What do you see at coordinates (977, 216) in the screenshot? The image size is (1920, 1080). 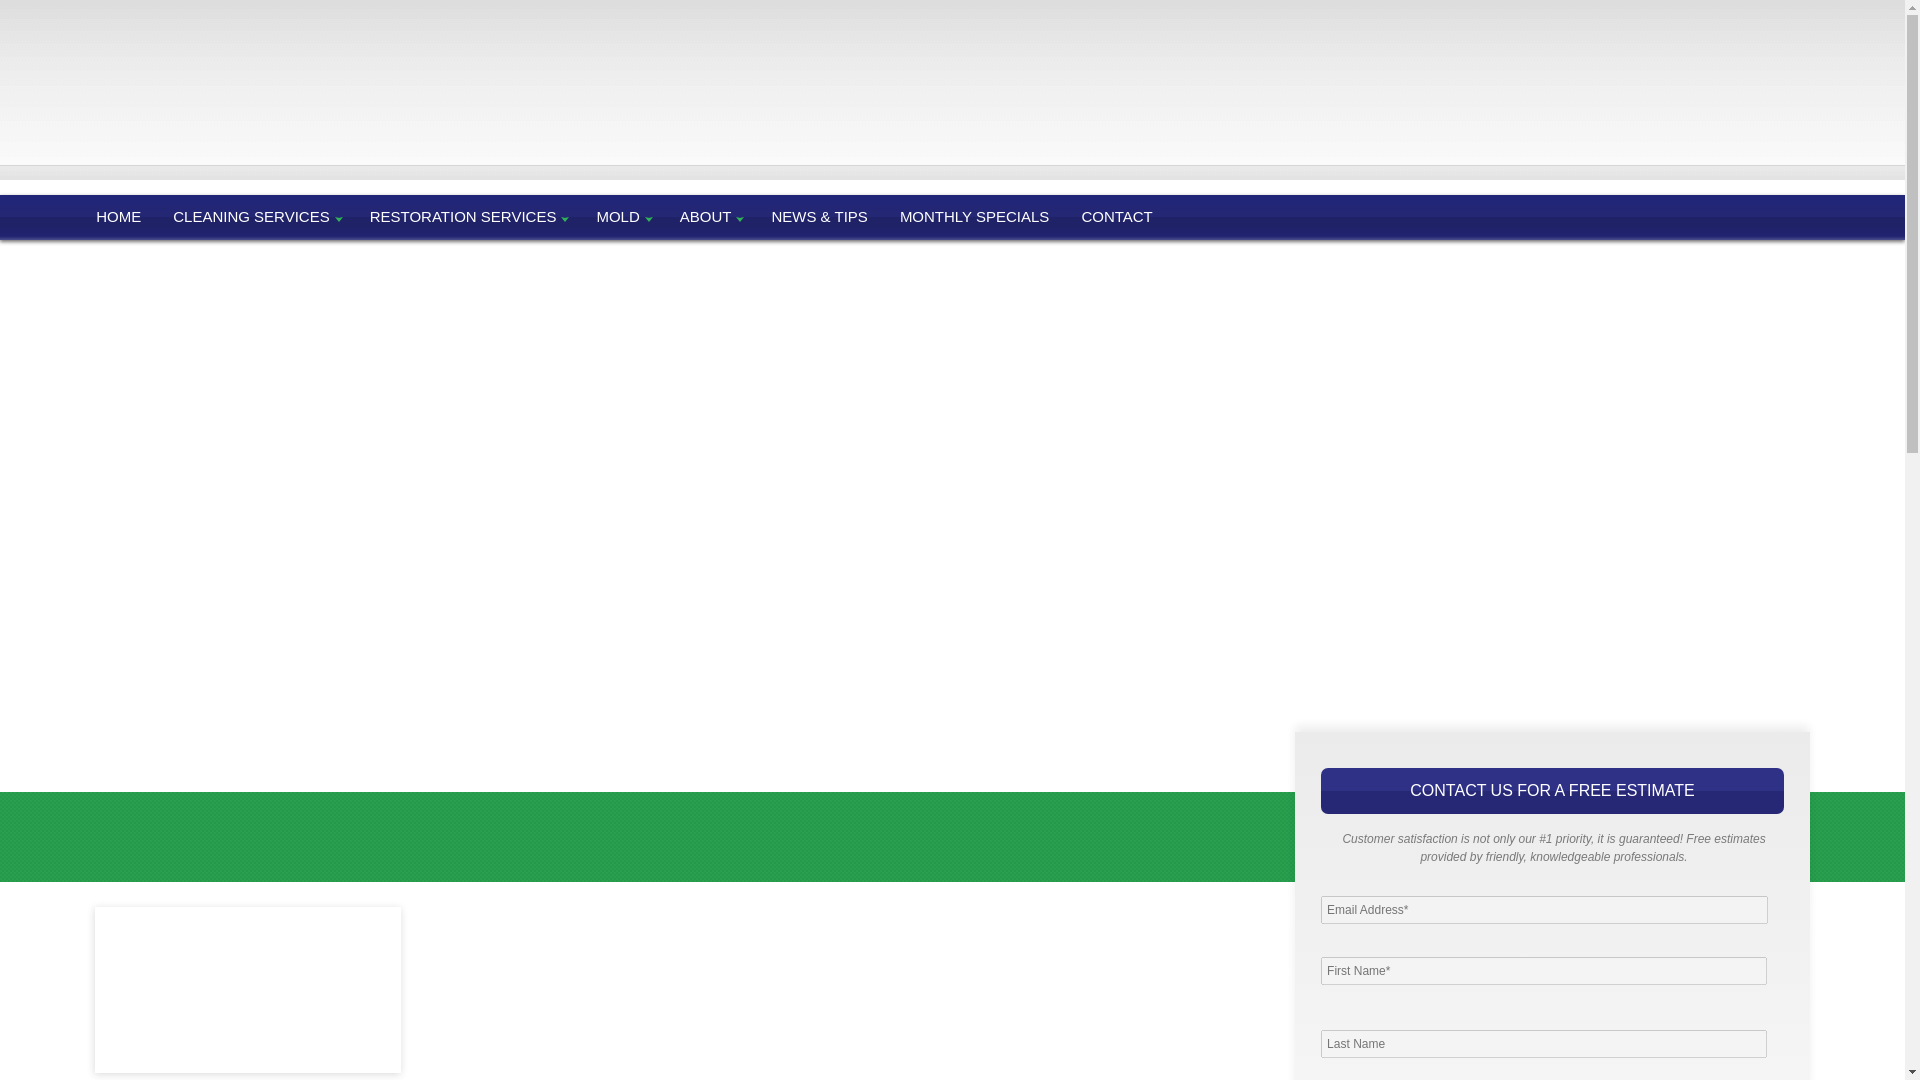 I see `MONTHLY SPECIALS` at bounding box center [977, 216].